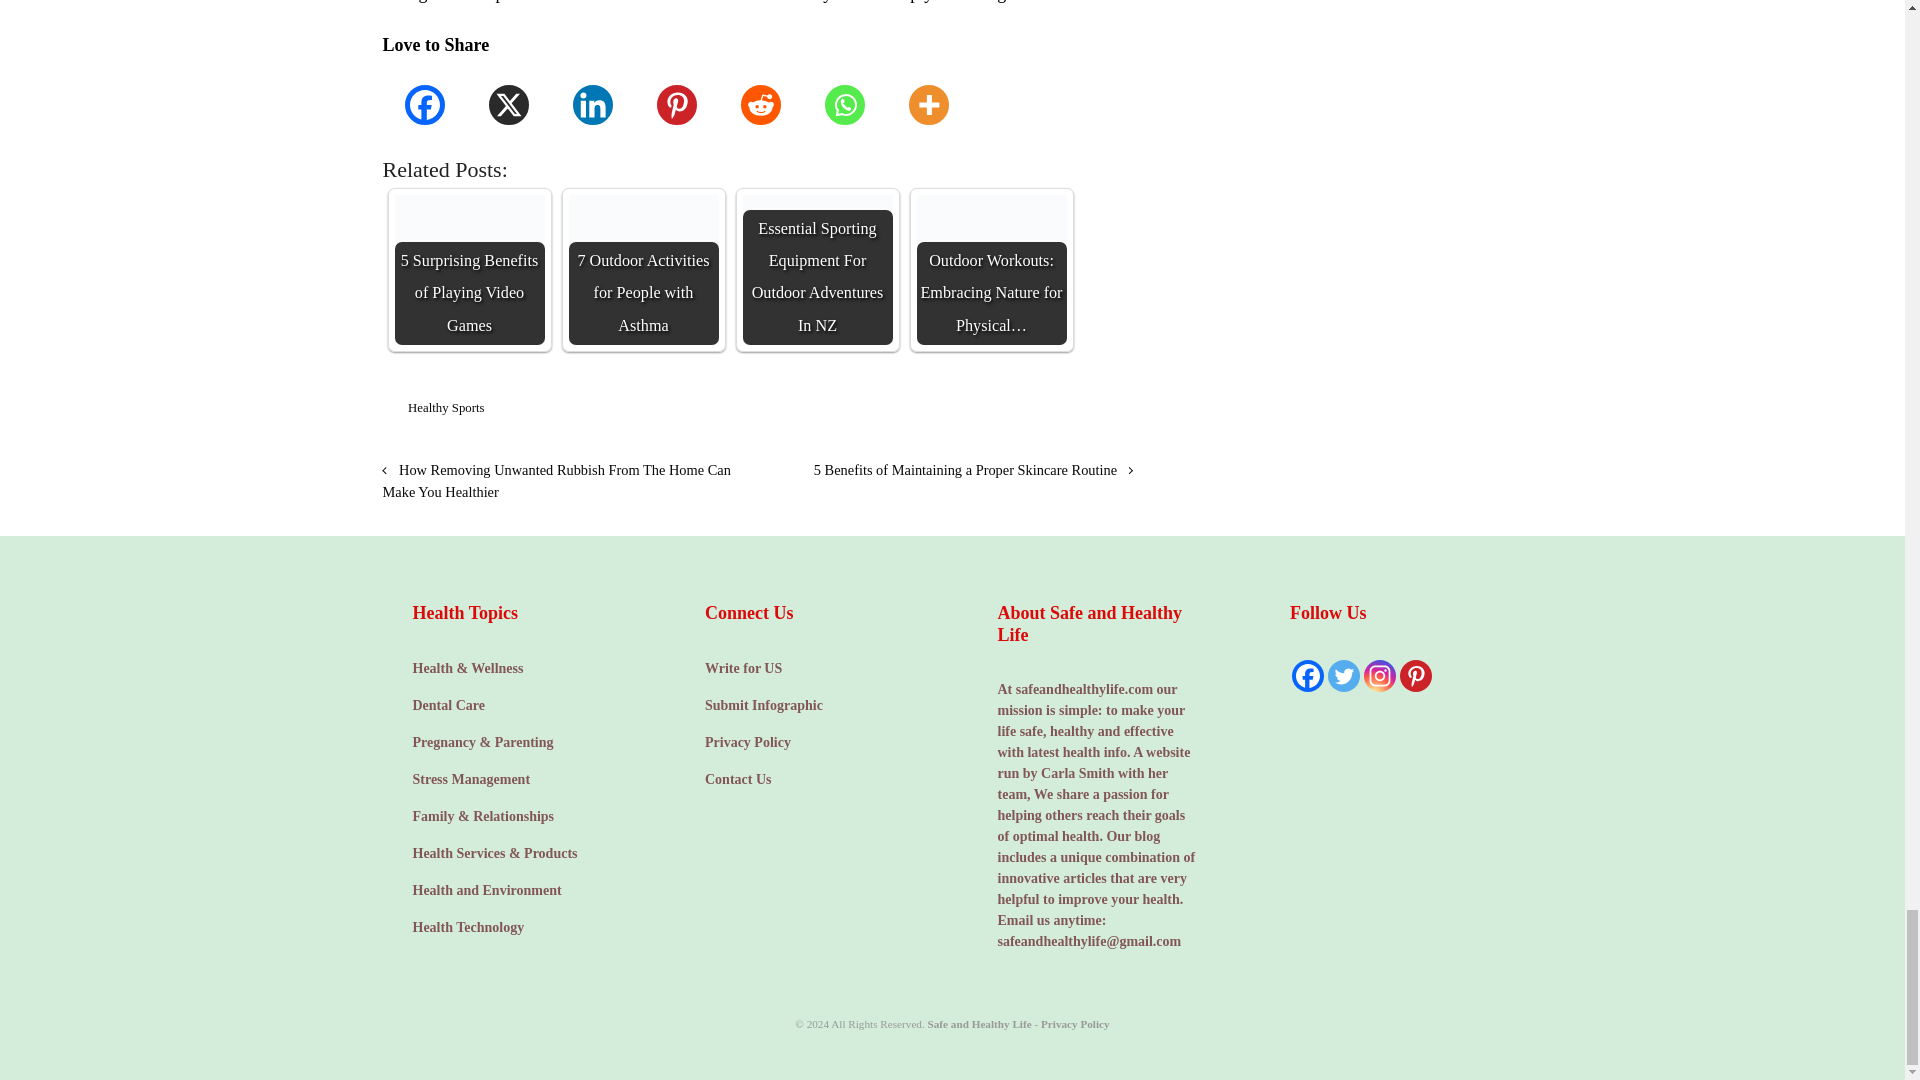 This screenshot has width=1920, height=1080. I want to click on 7 Outdoor Activities for People with Asthma, so click(643, 270).